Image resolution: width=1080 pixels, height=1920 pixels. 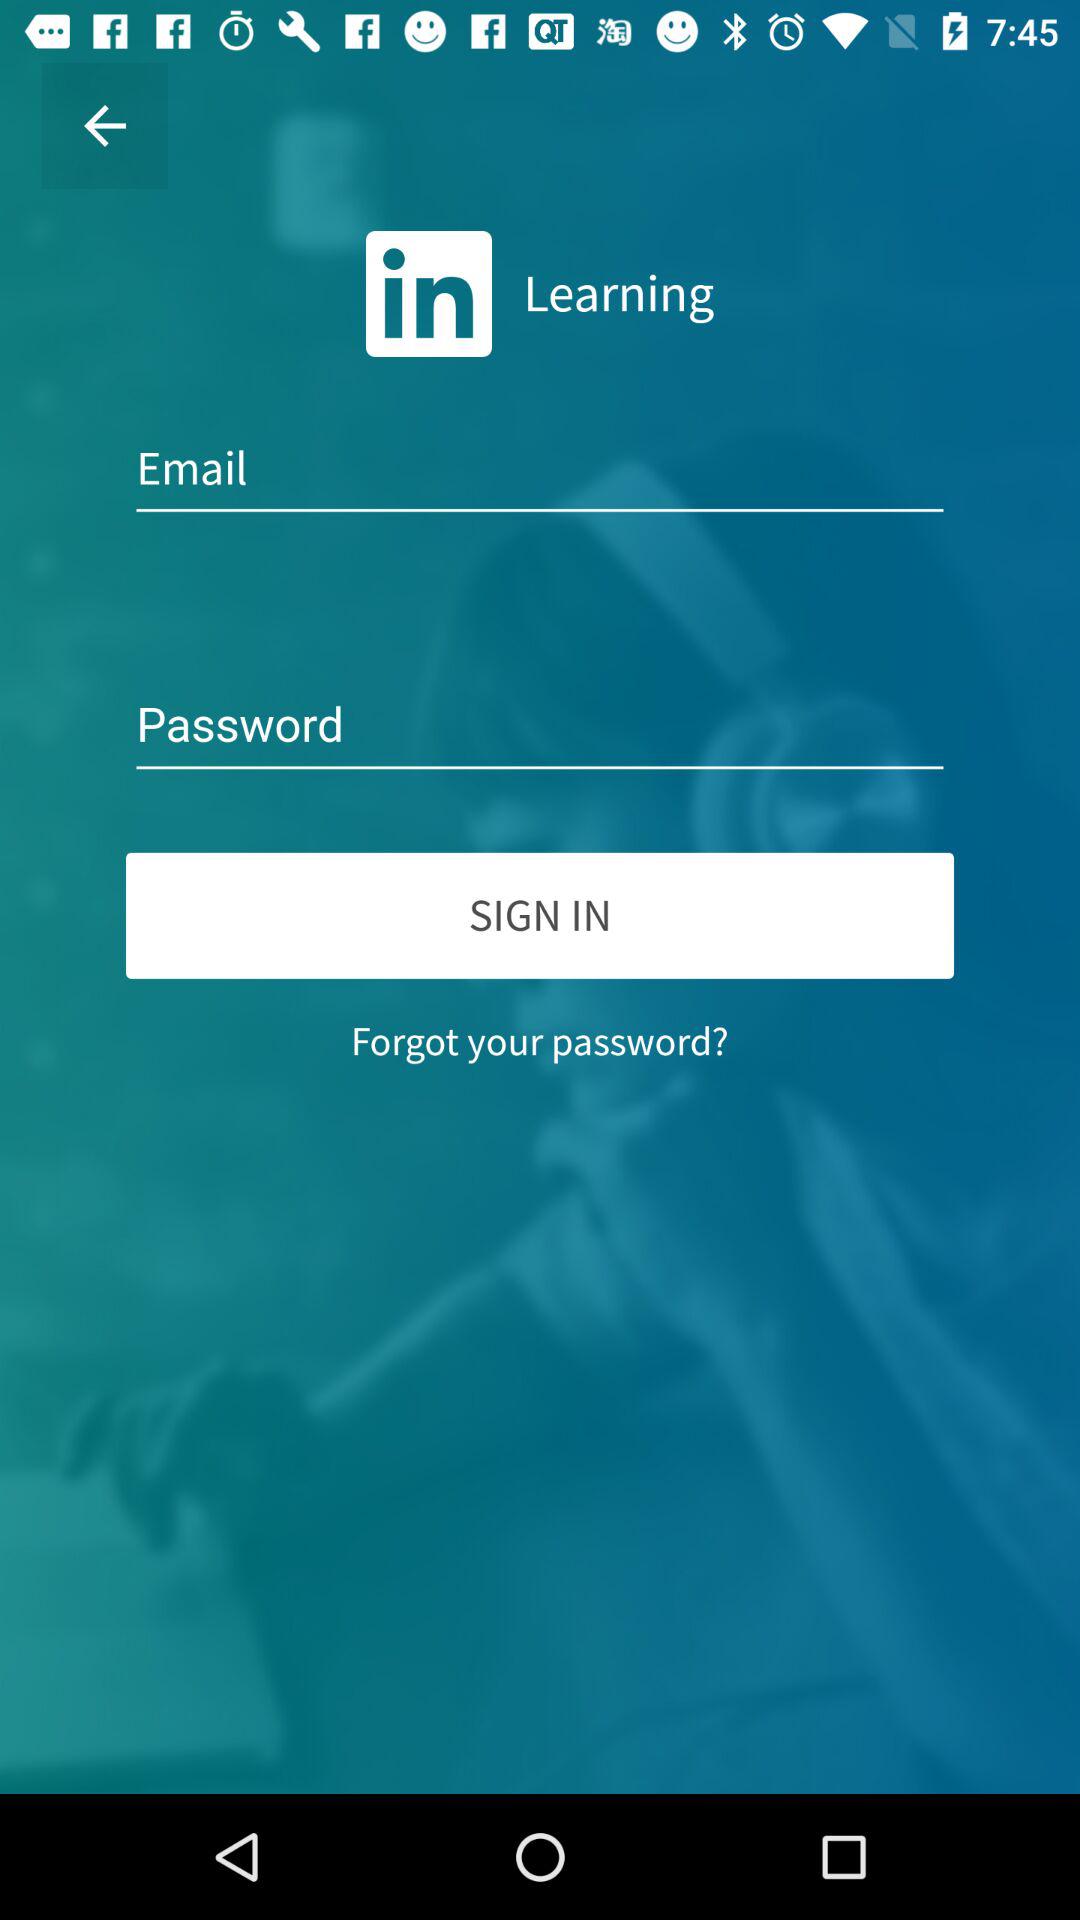 What do you see at coordinates (540, 1041) in the screenshot?
I see `scroll until forgot your password?` at bounding box center [540, 1041].